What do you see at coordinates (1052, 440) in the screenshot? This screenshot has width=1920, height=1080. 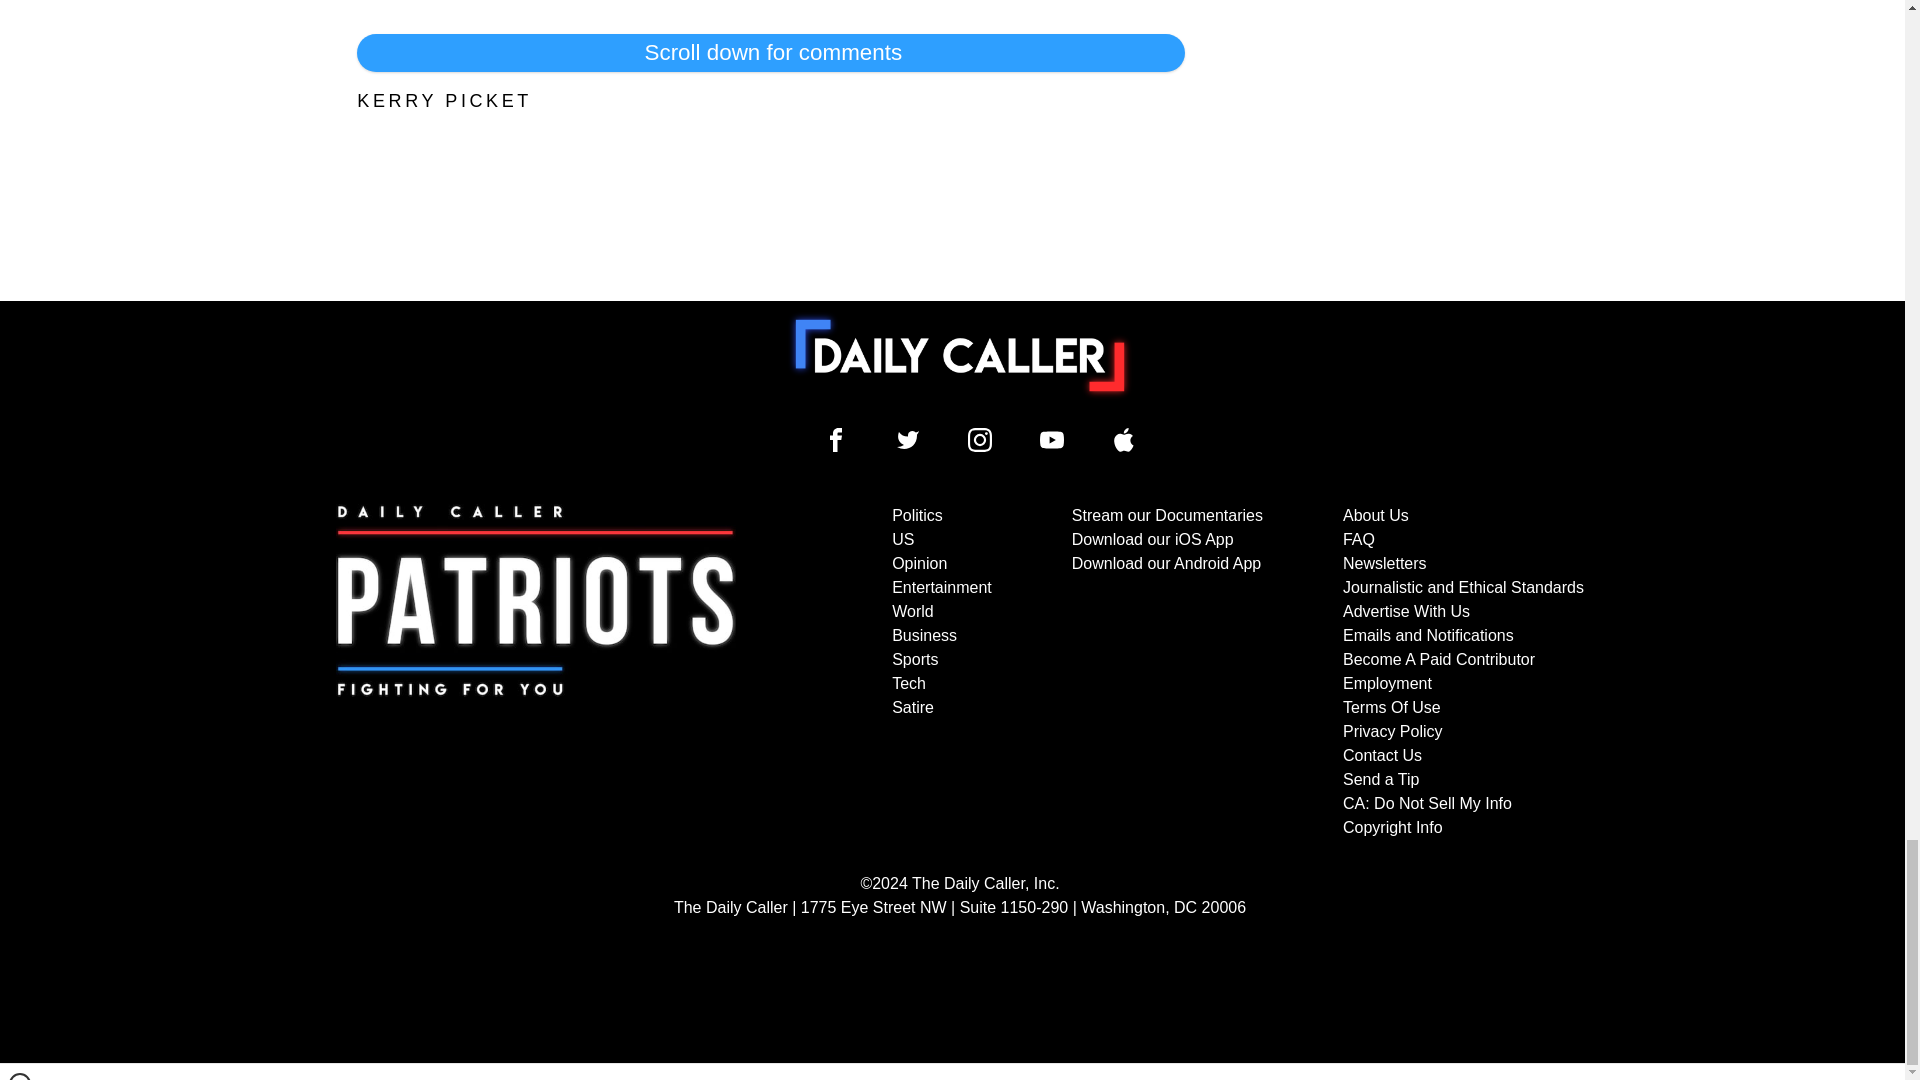 I see `Daily Caller YouTube` at bounding box center [1052, 440].